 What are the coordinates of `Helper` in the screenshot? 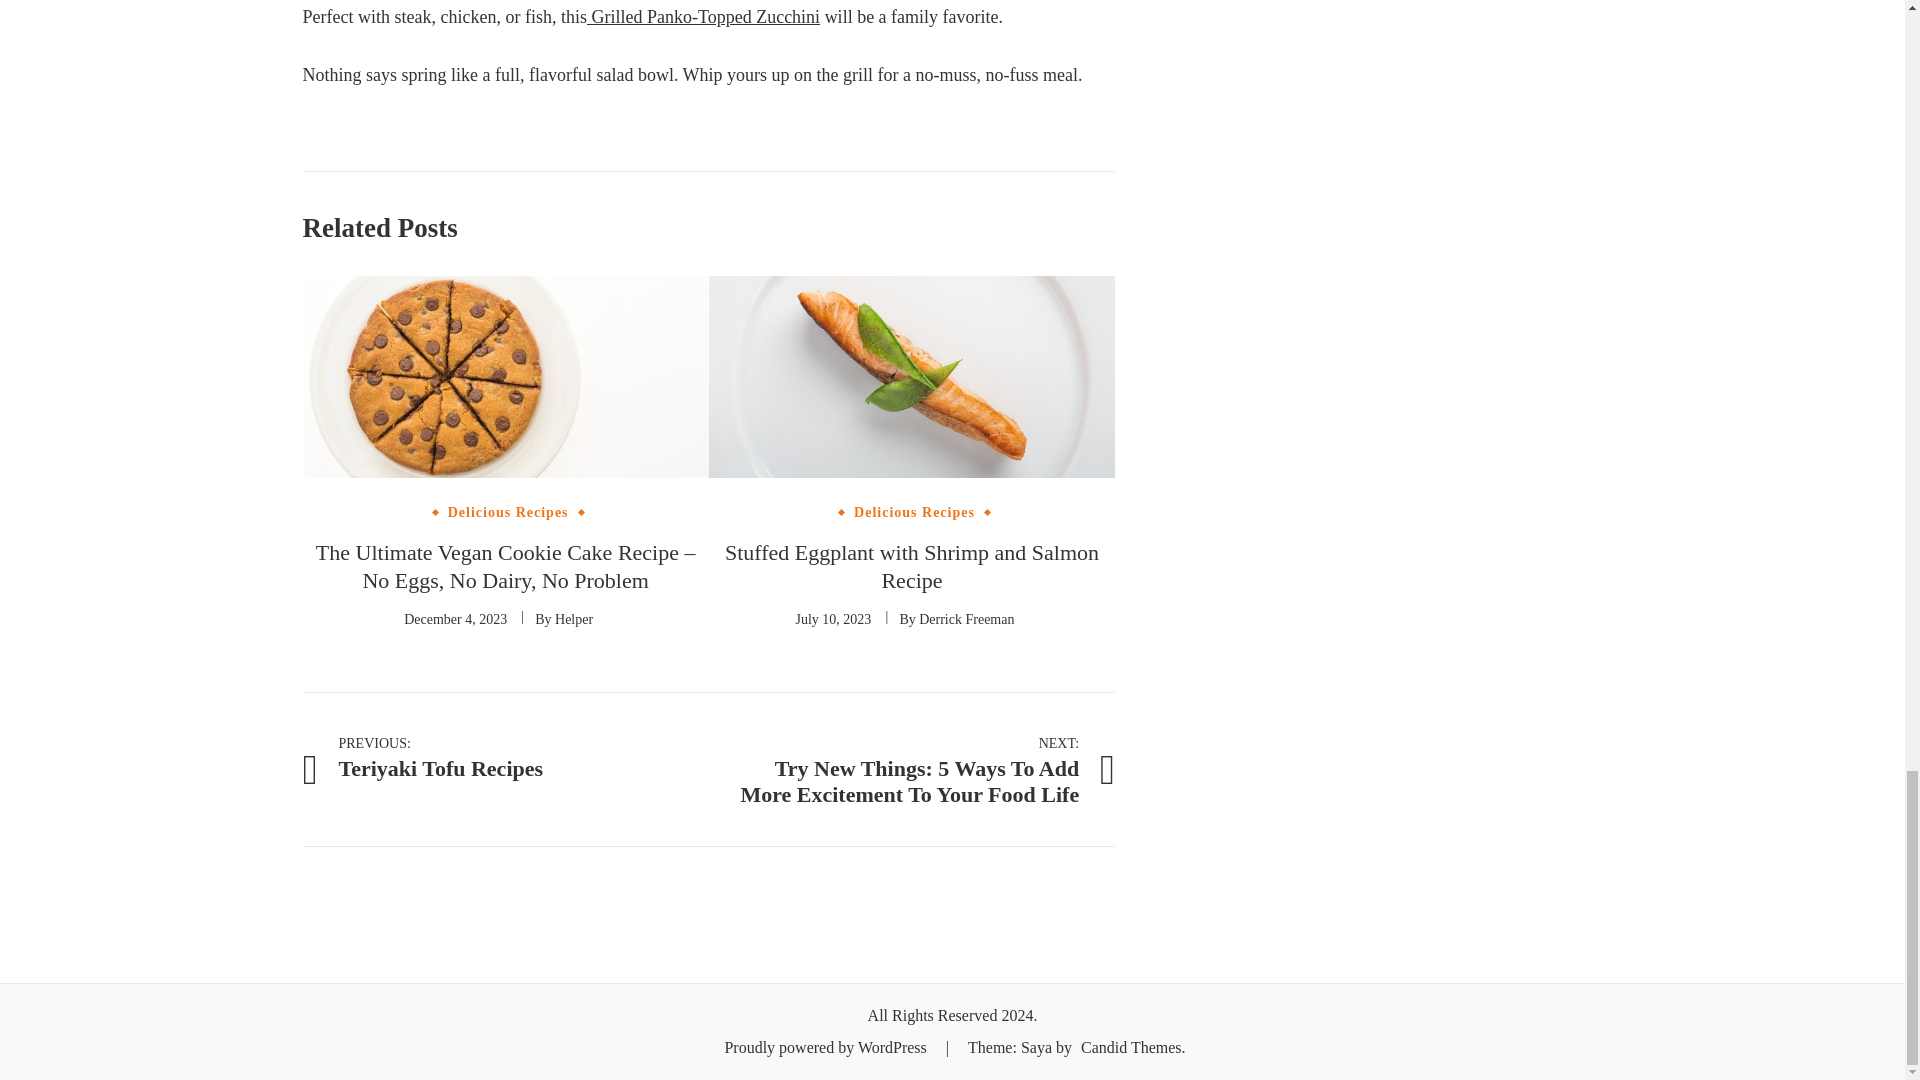 It's located at (574, 620).